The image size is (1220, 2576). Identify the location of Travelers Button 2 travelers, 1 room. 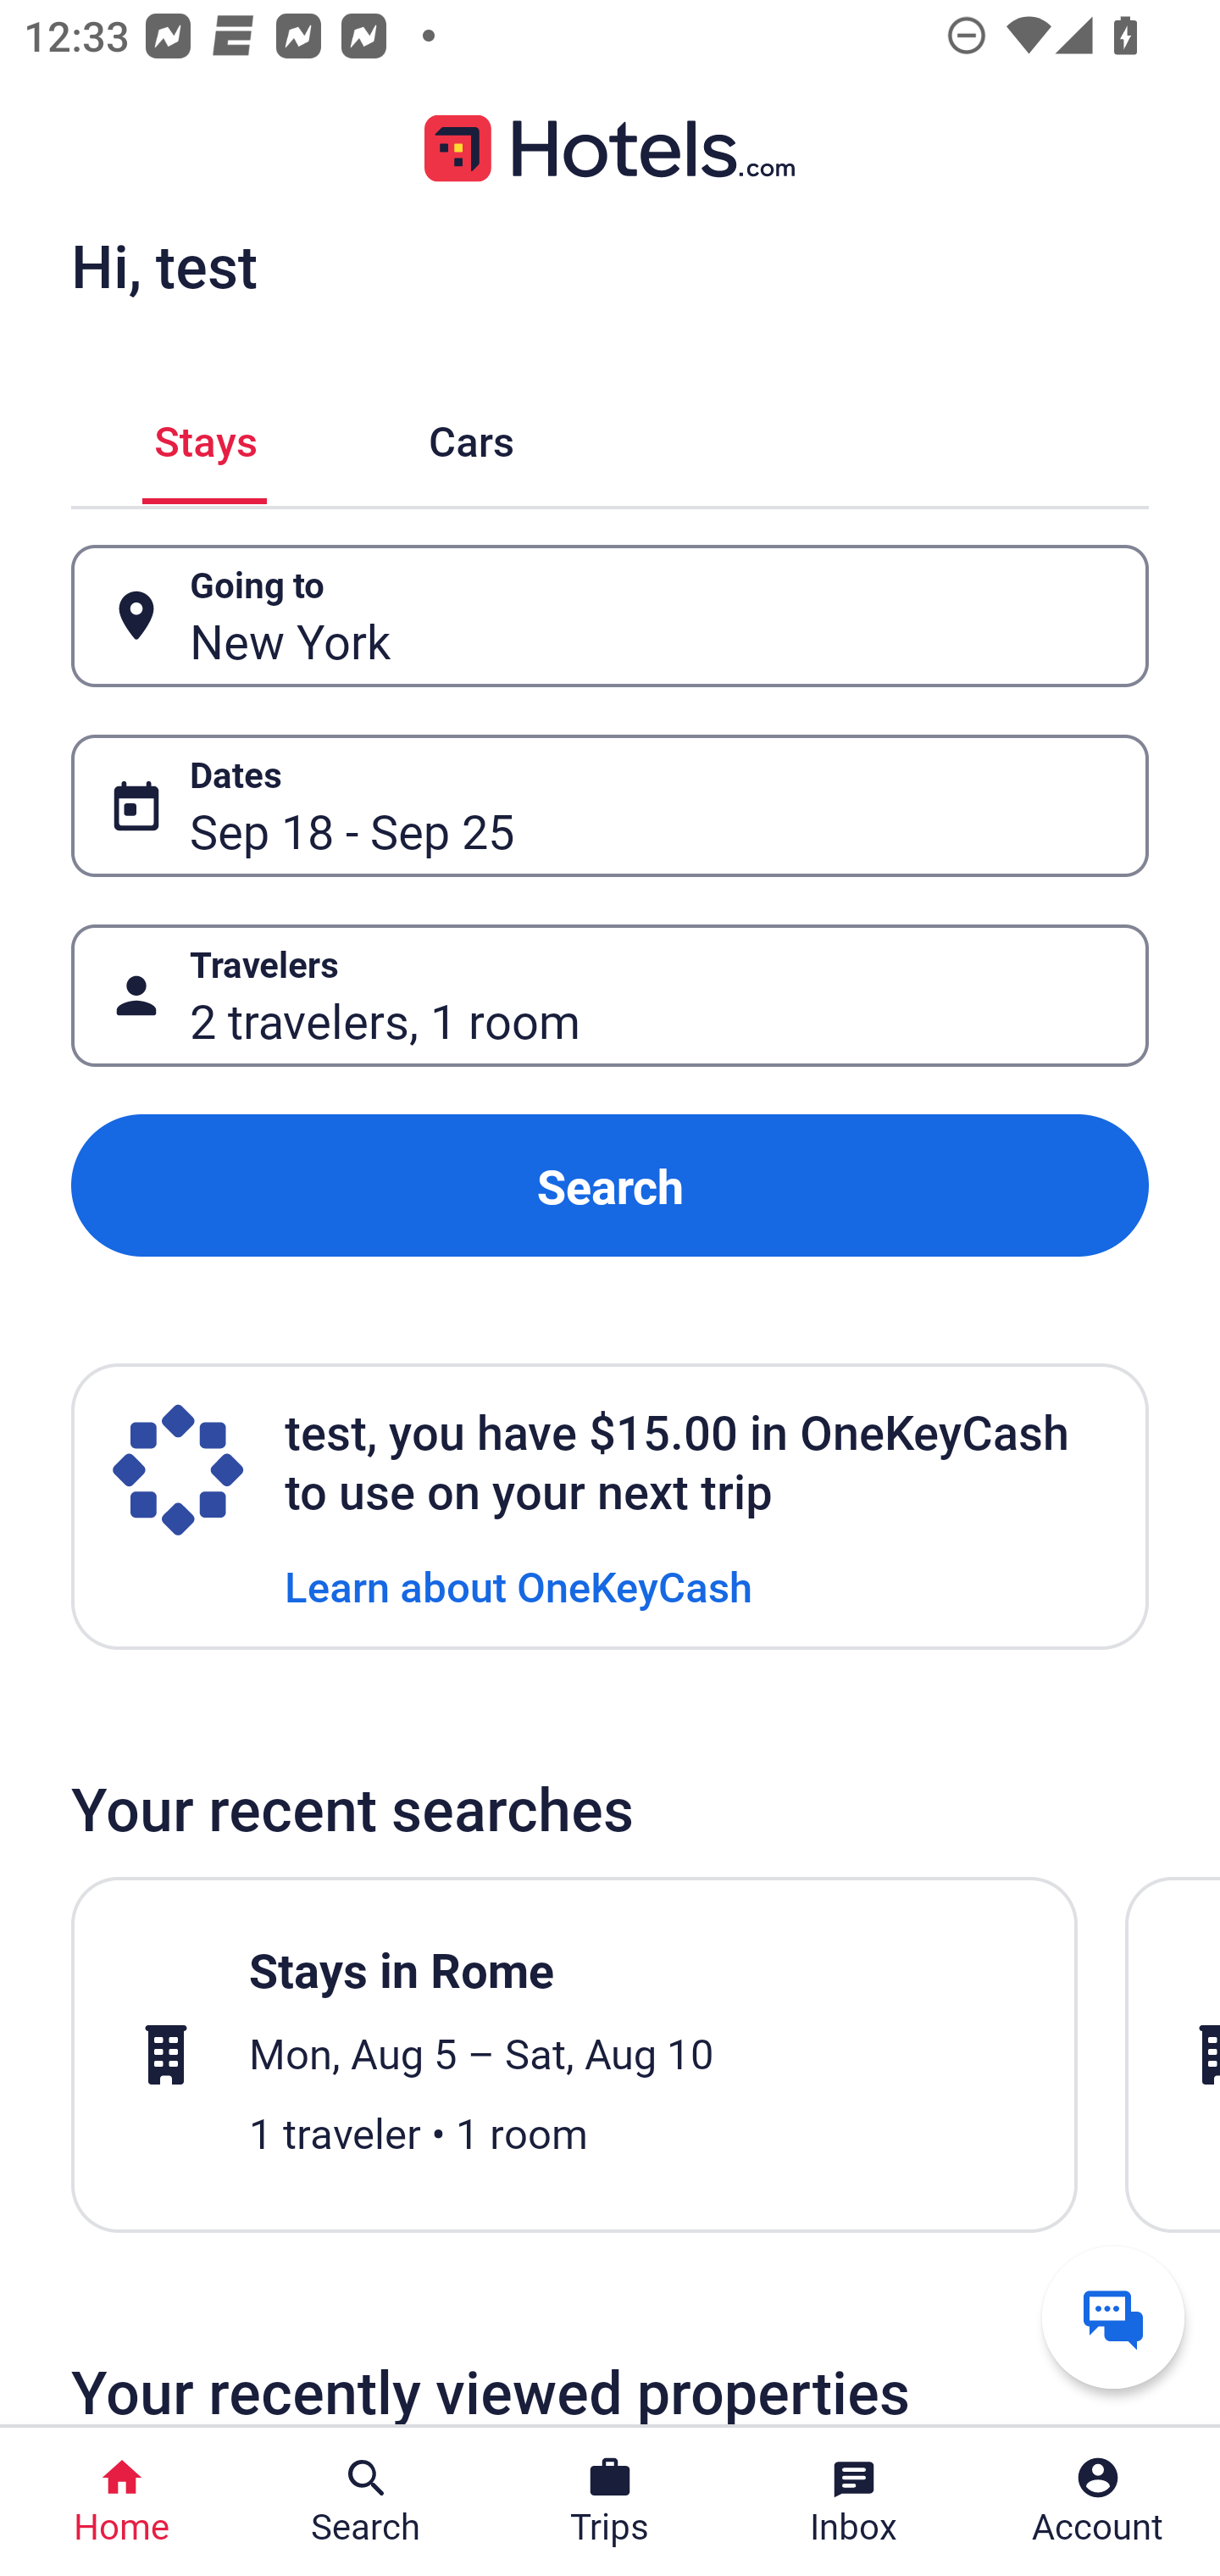
(610, 995).